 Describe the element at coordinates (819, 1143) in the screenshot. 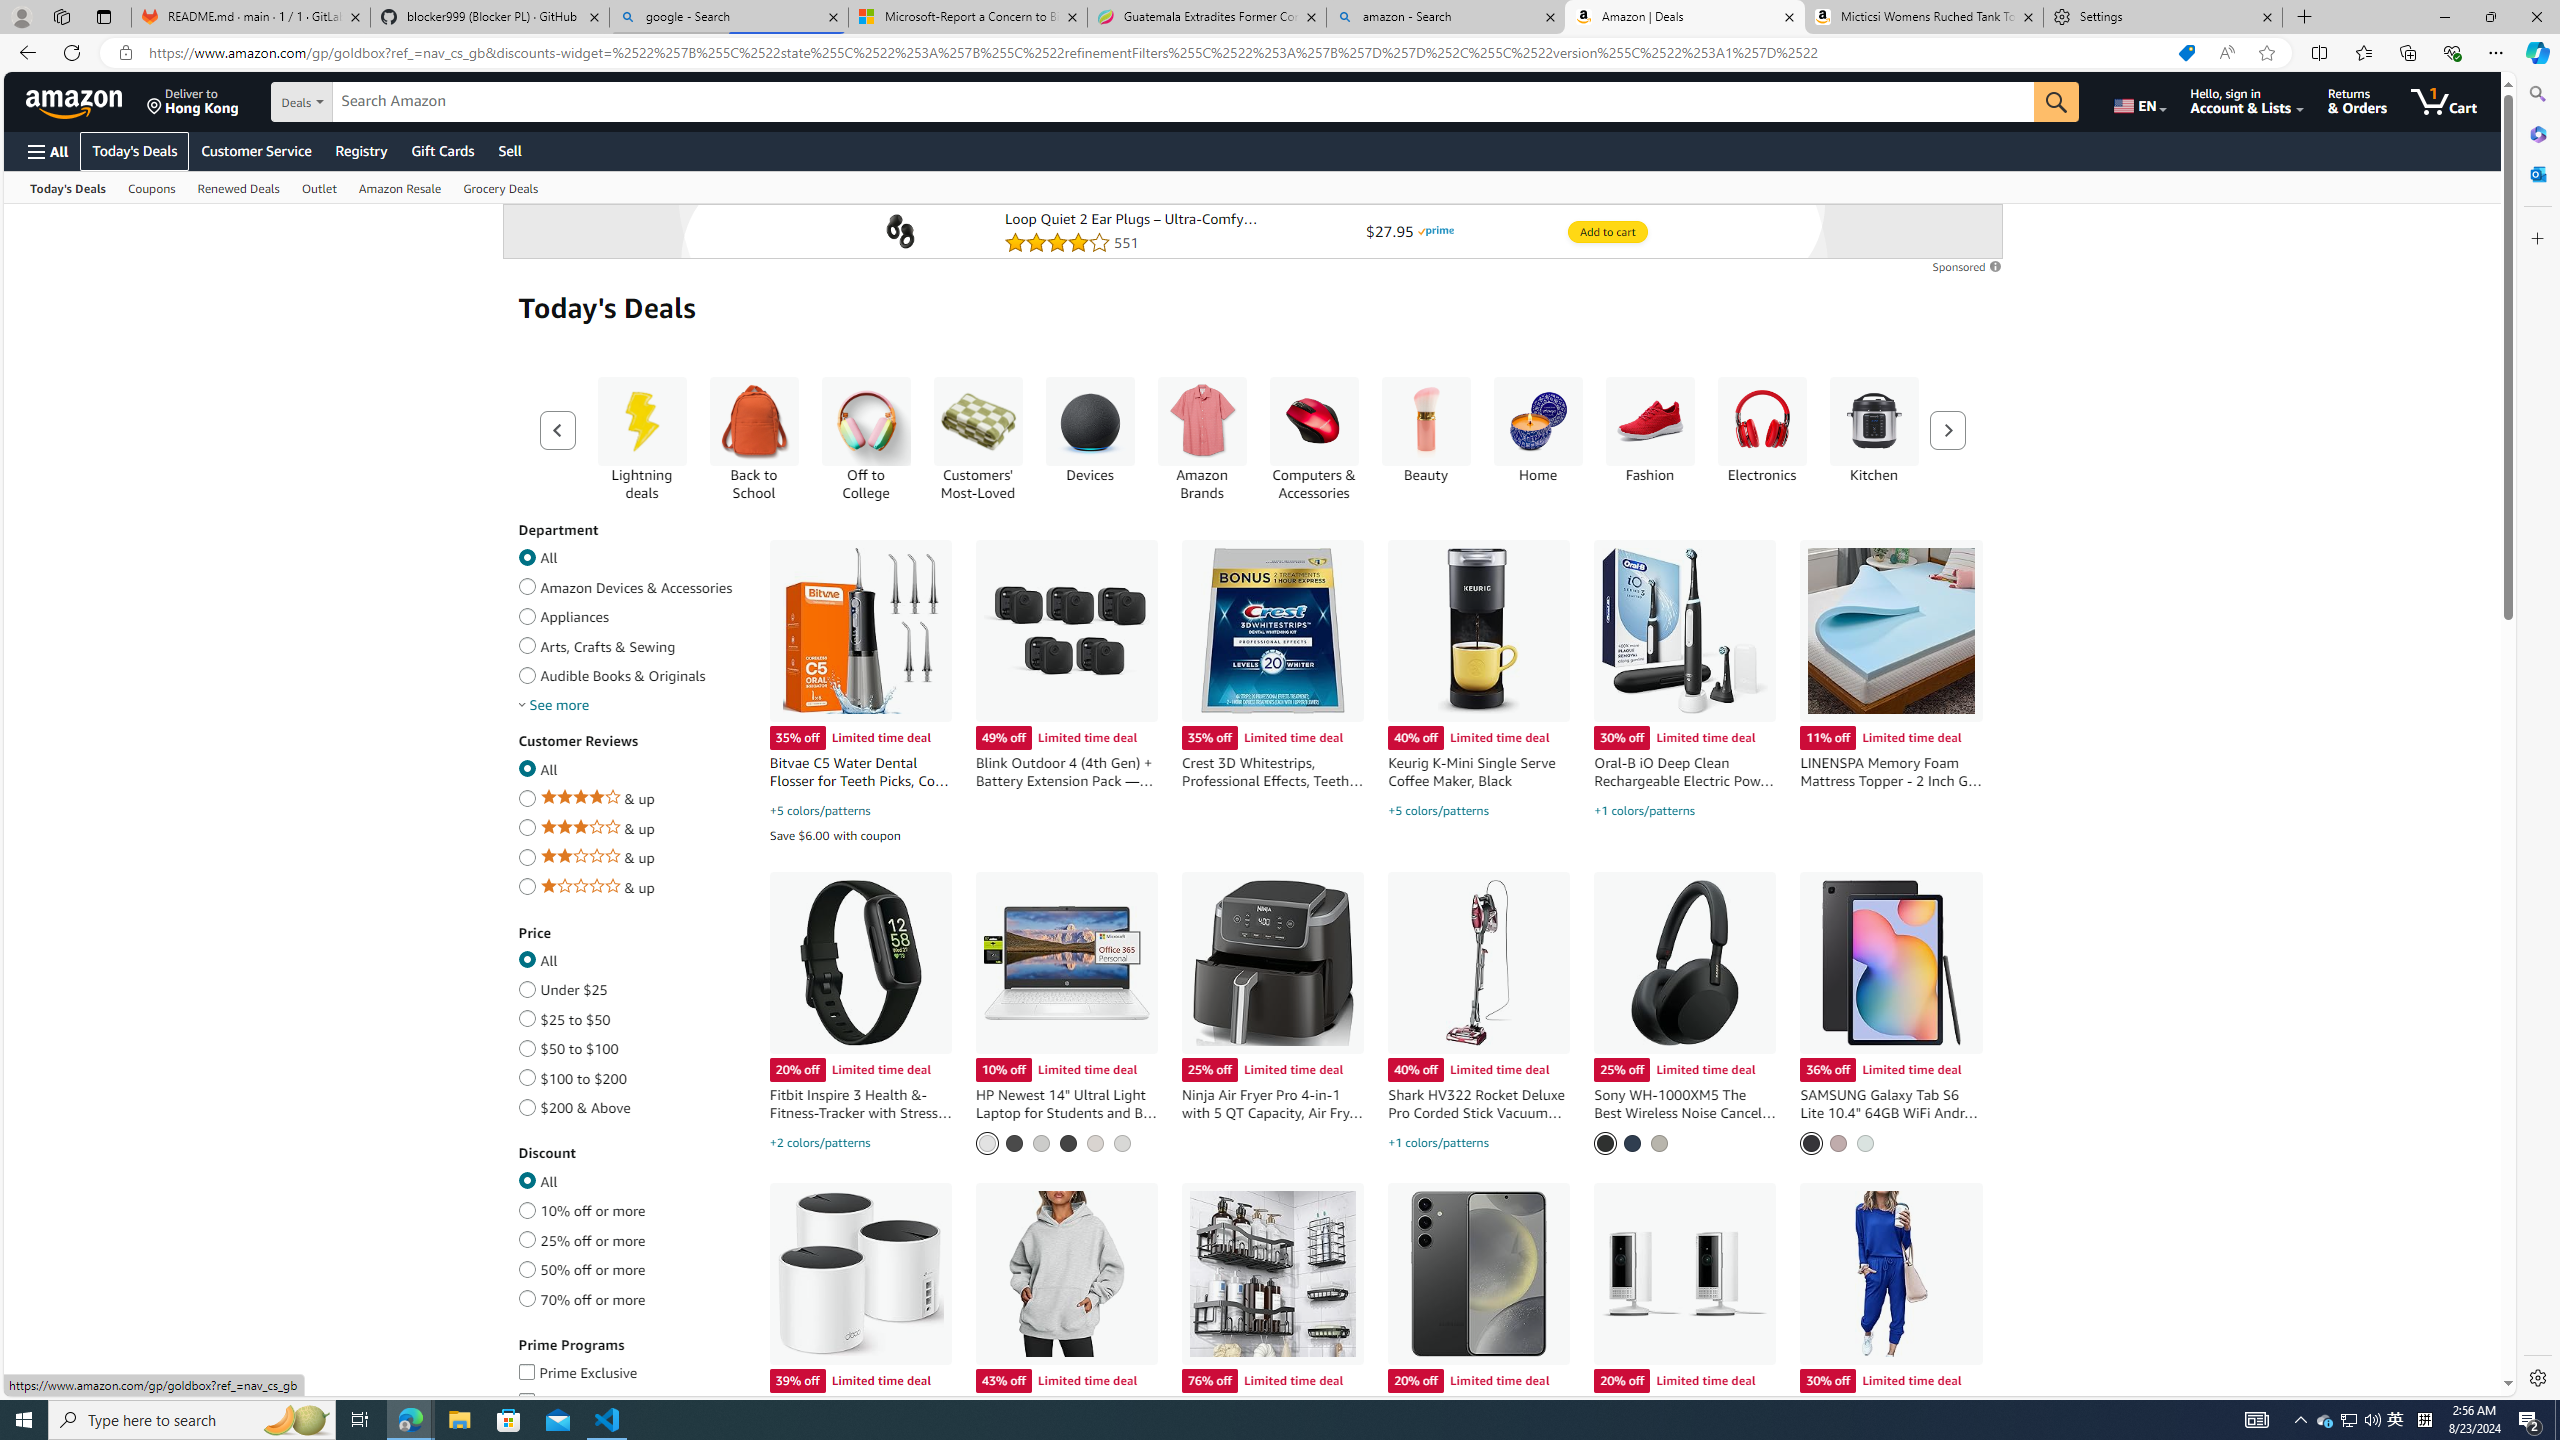

I see `+2 colors/patterns` at that location.